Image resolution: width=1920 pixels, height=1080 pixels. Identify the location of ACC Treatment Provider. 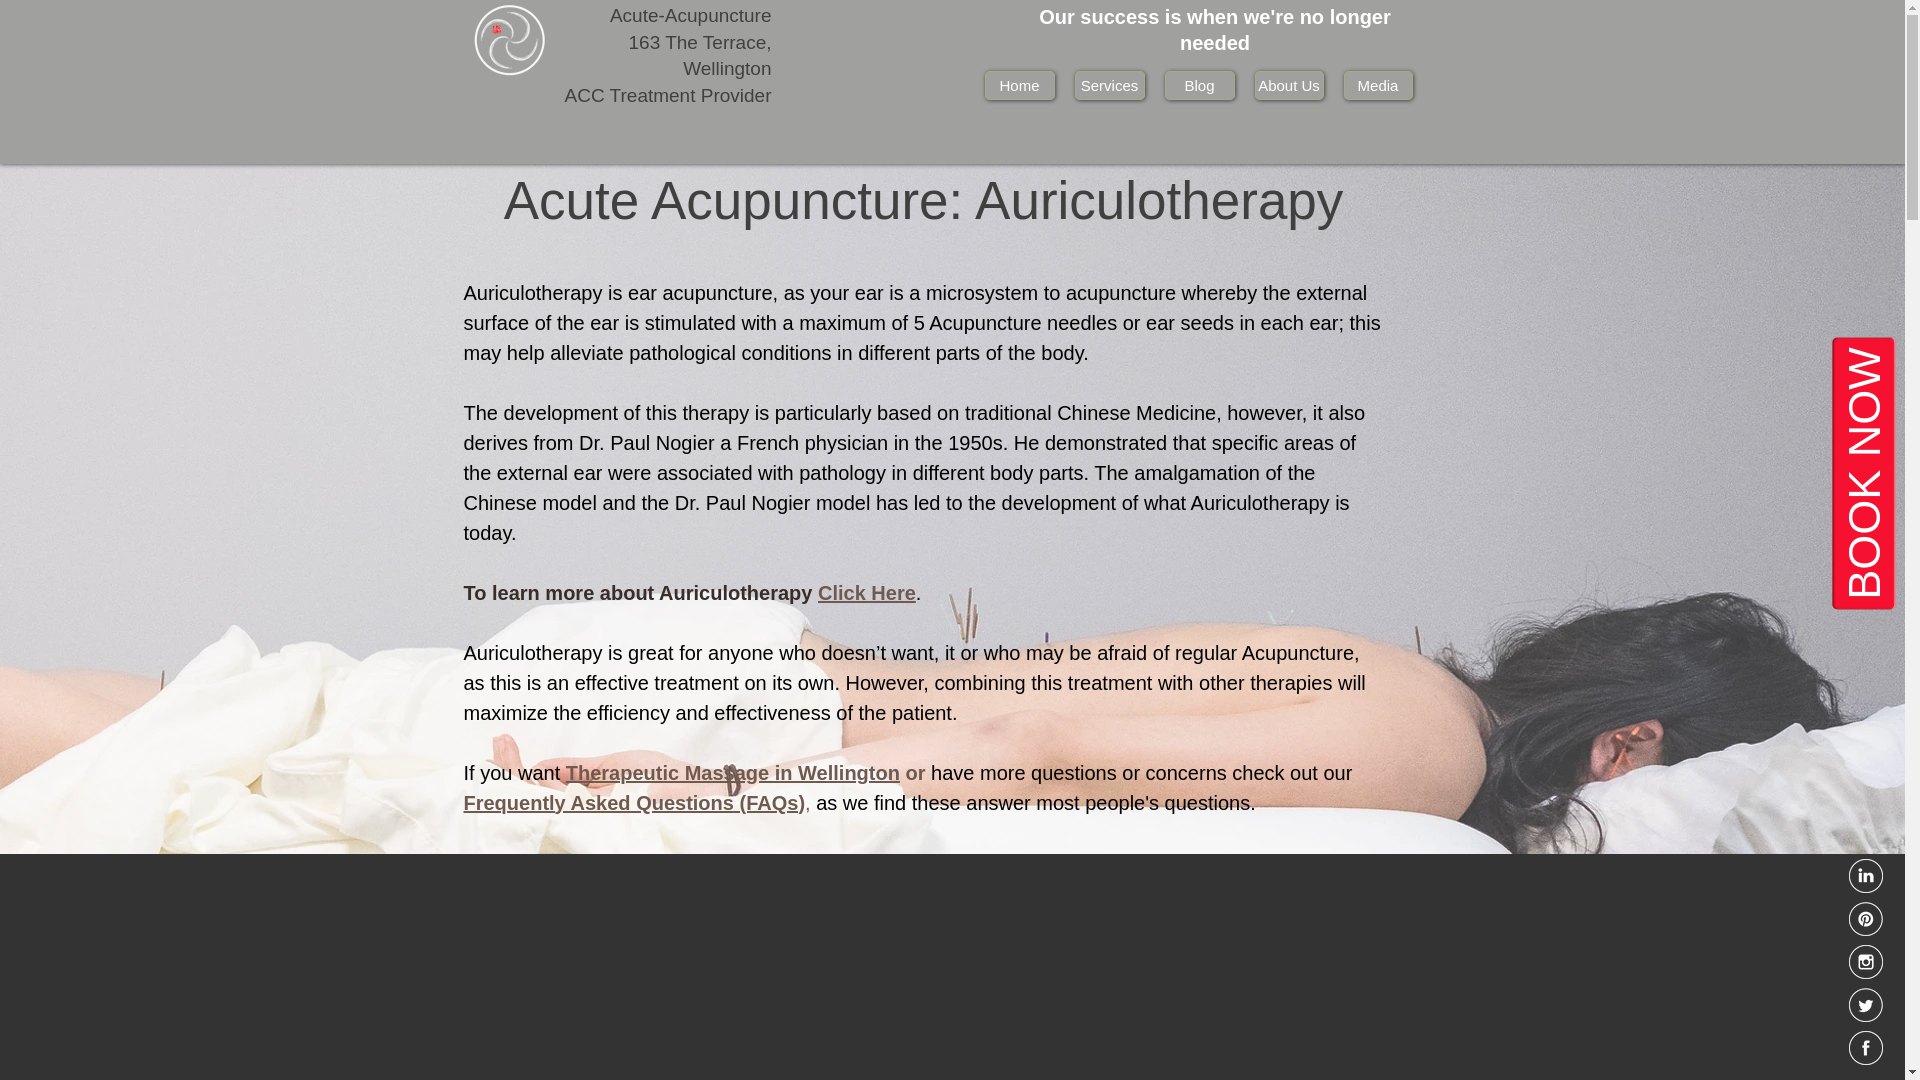
(668, 95).